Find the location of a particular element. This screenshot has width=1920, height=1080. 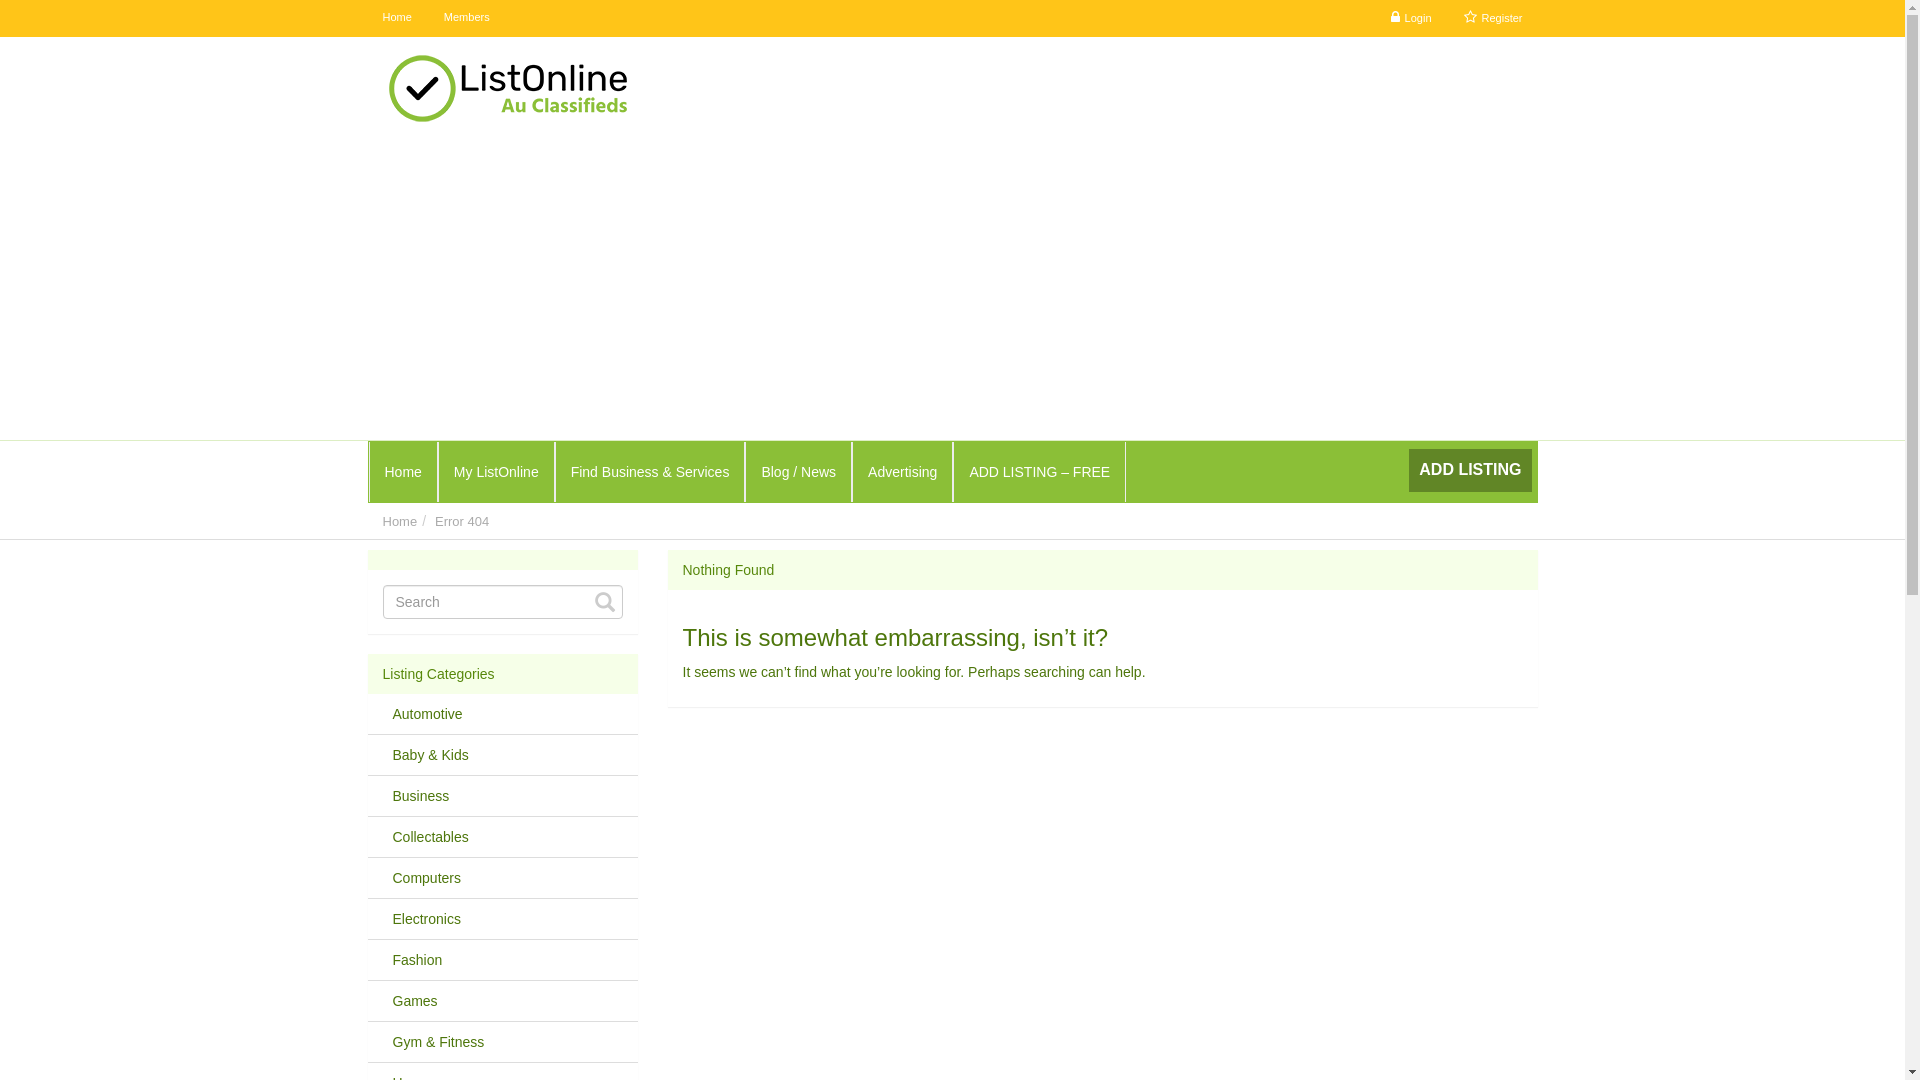

Baby & Kids is located at coordinates (425, 755).